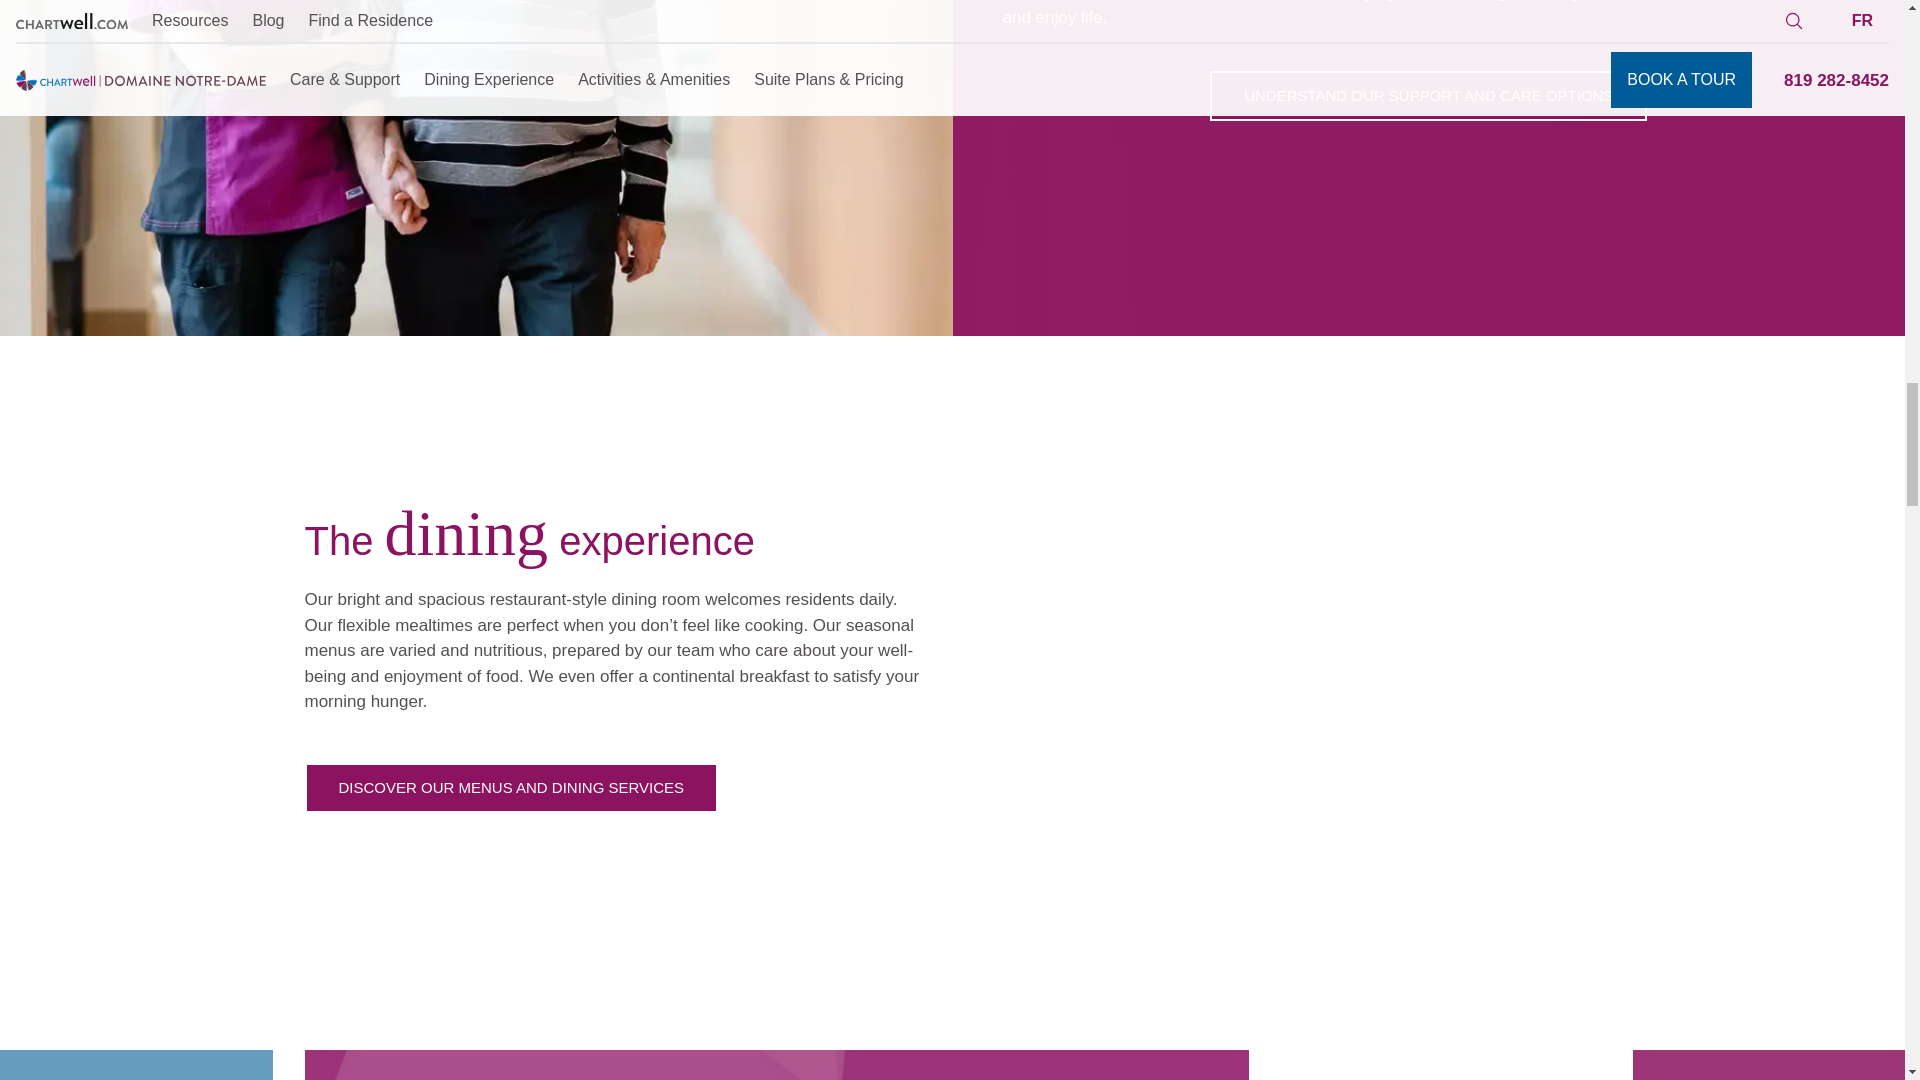  I want to click on Understand our support and care options, so click(1428, 96).